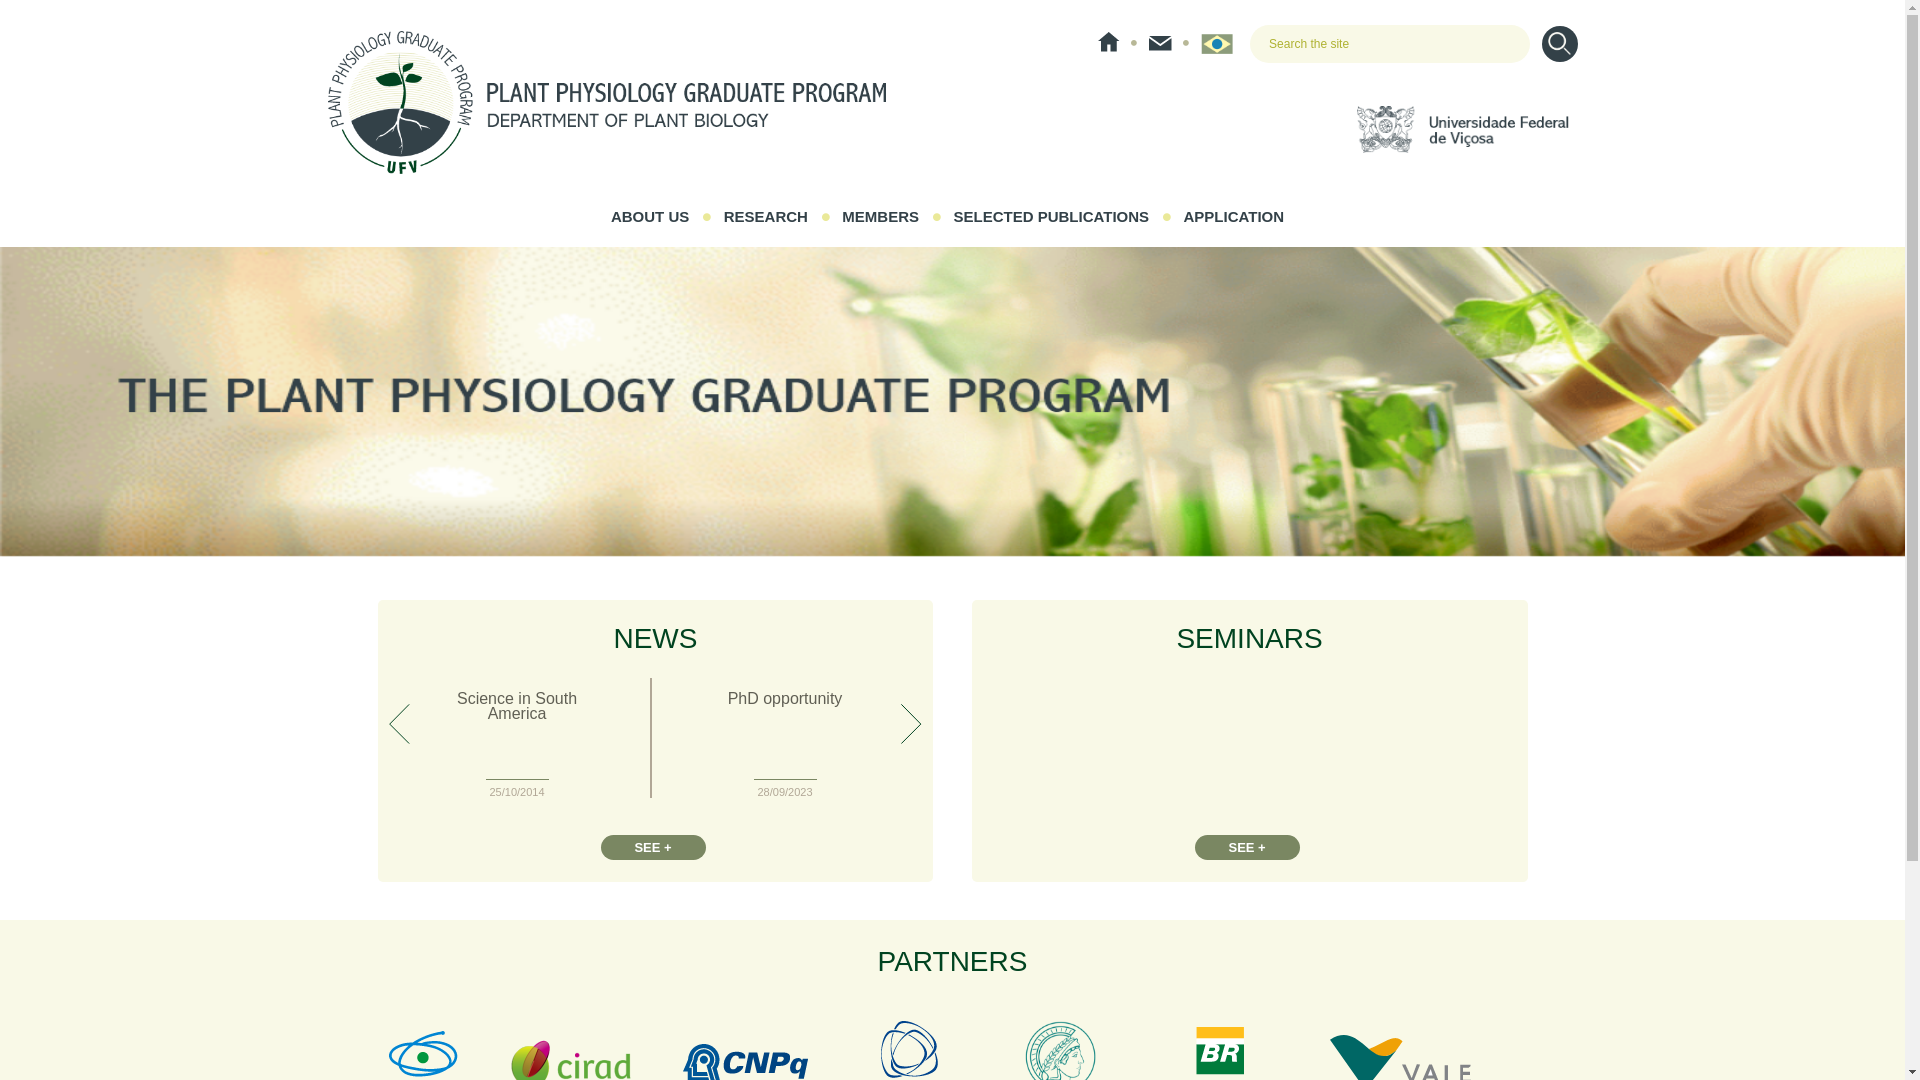 This screenshot has height=1080, width=1920. What do you see at coordinates (1216, 44) in the screenshot?
I see `pt-BR` at bounding box center [1216, 44].